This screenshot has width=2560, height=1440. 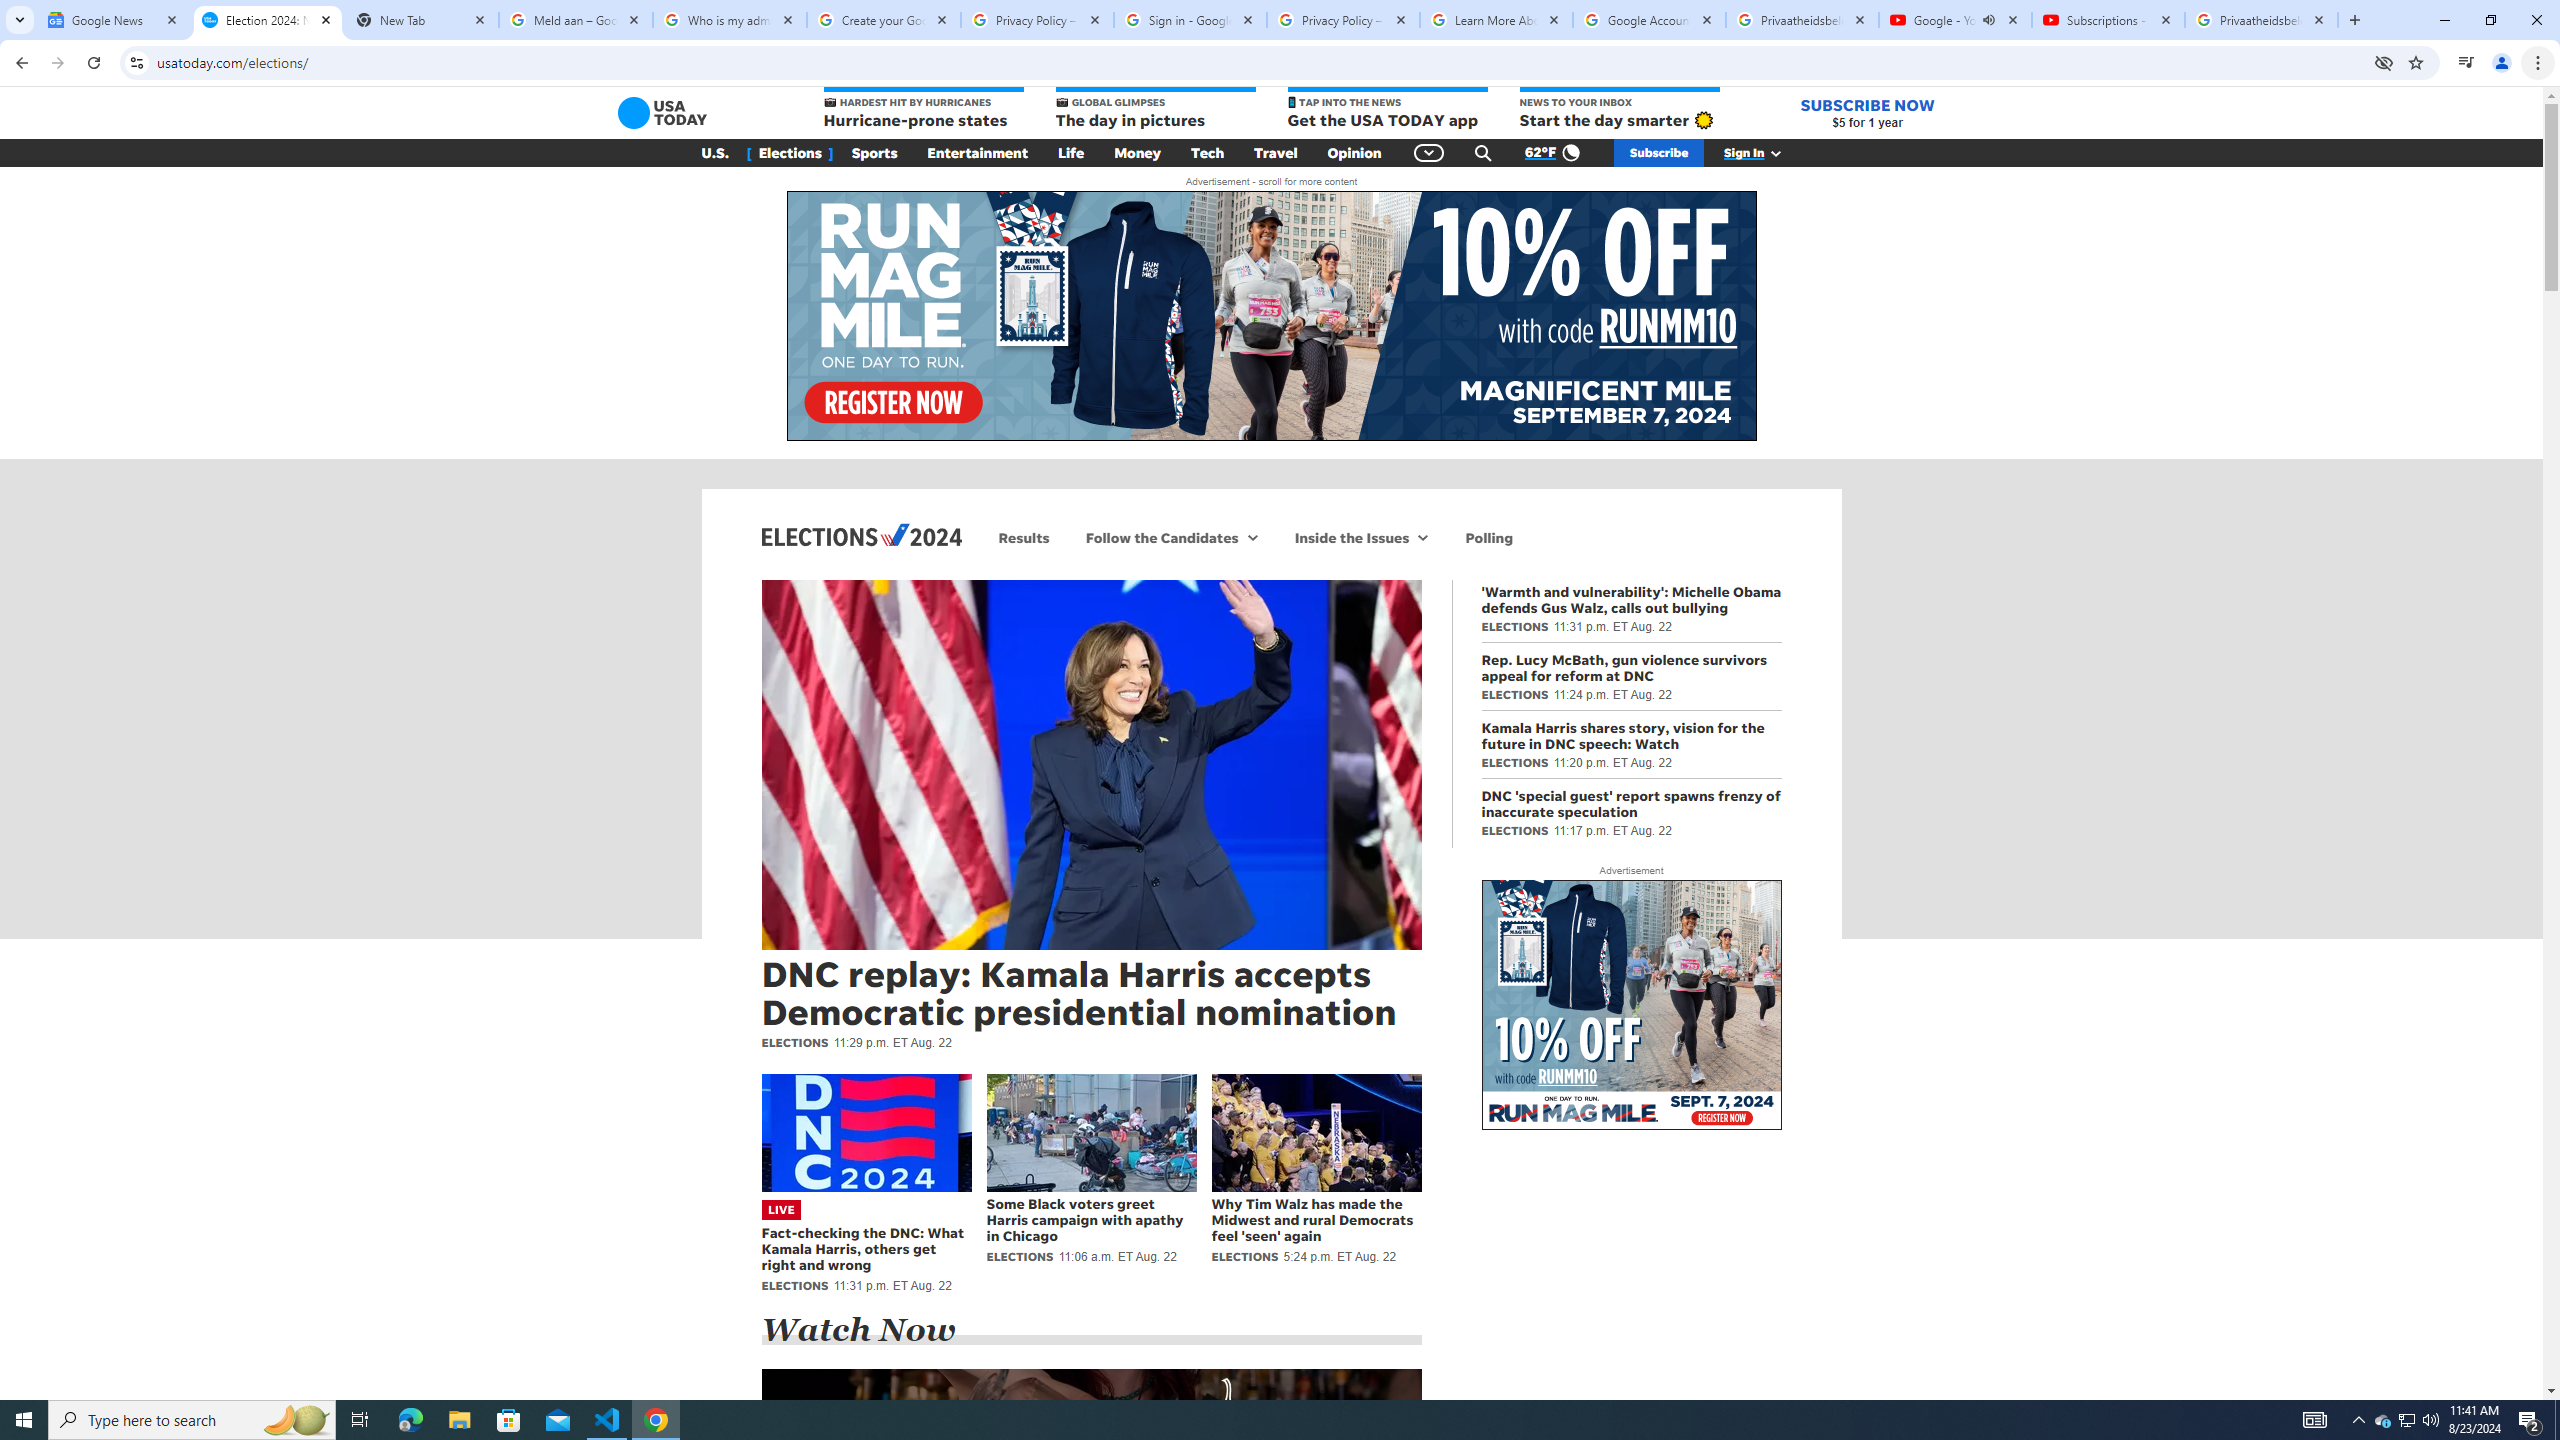 I want to click on New Tab, so click(x=420, y=20).